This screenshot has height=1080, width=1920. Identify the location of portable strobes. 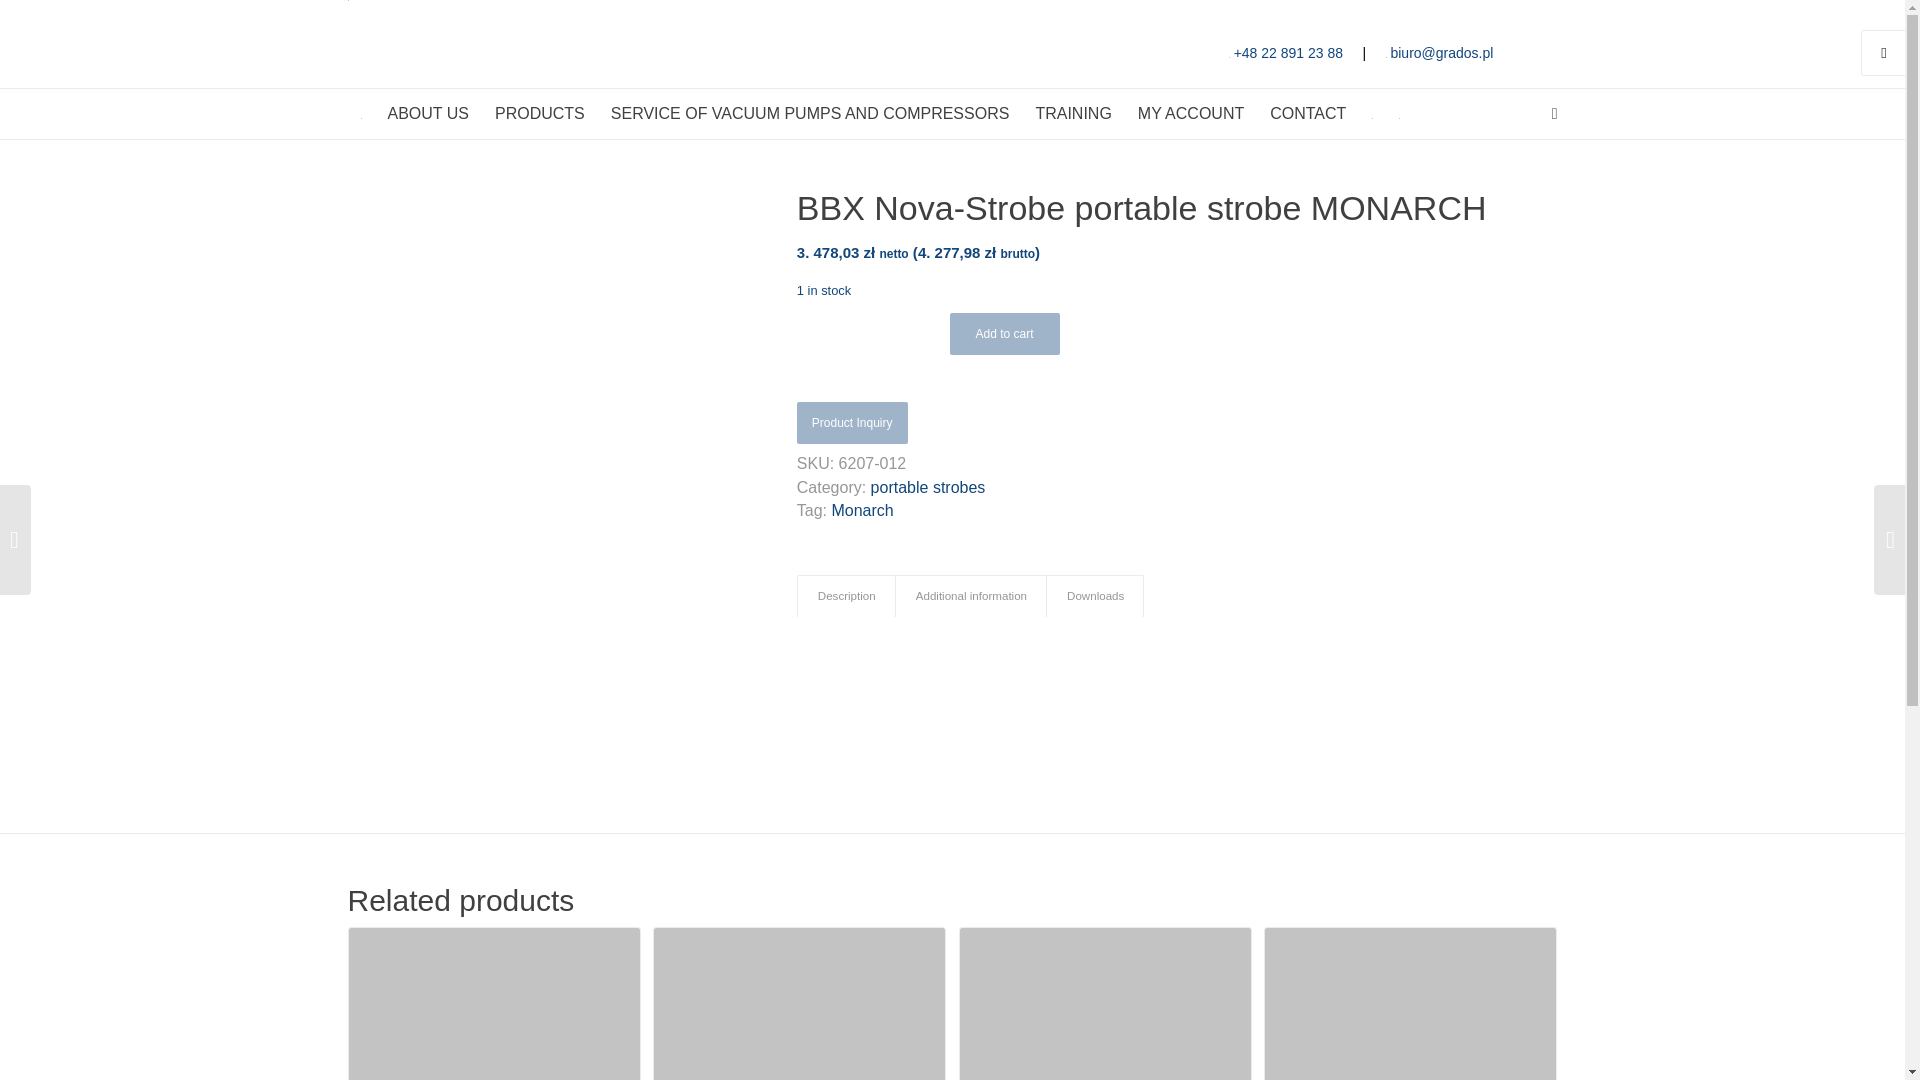
(928, 487).